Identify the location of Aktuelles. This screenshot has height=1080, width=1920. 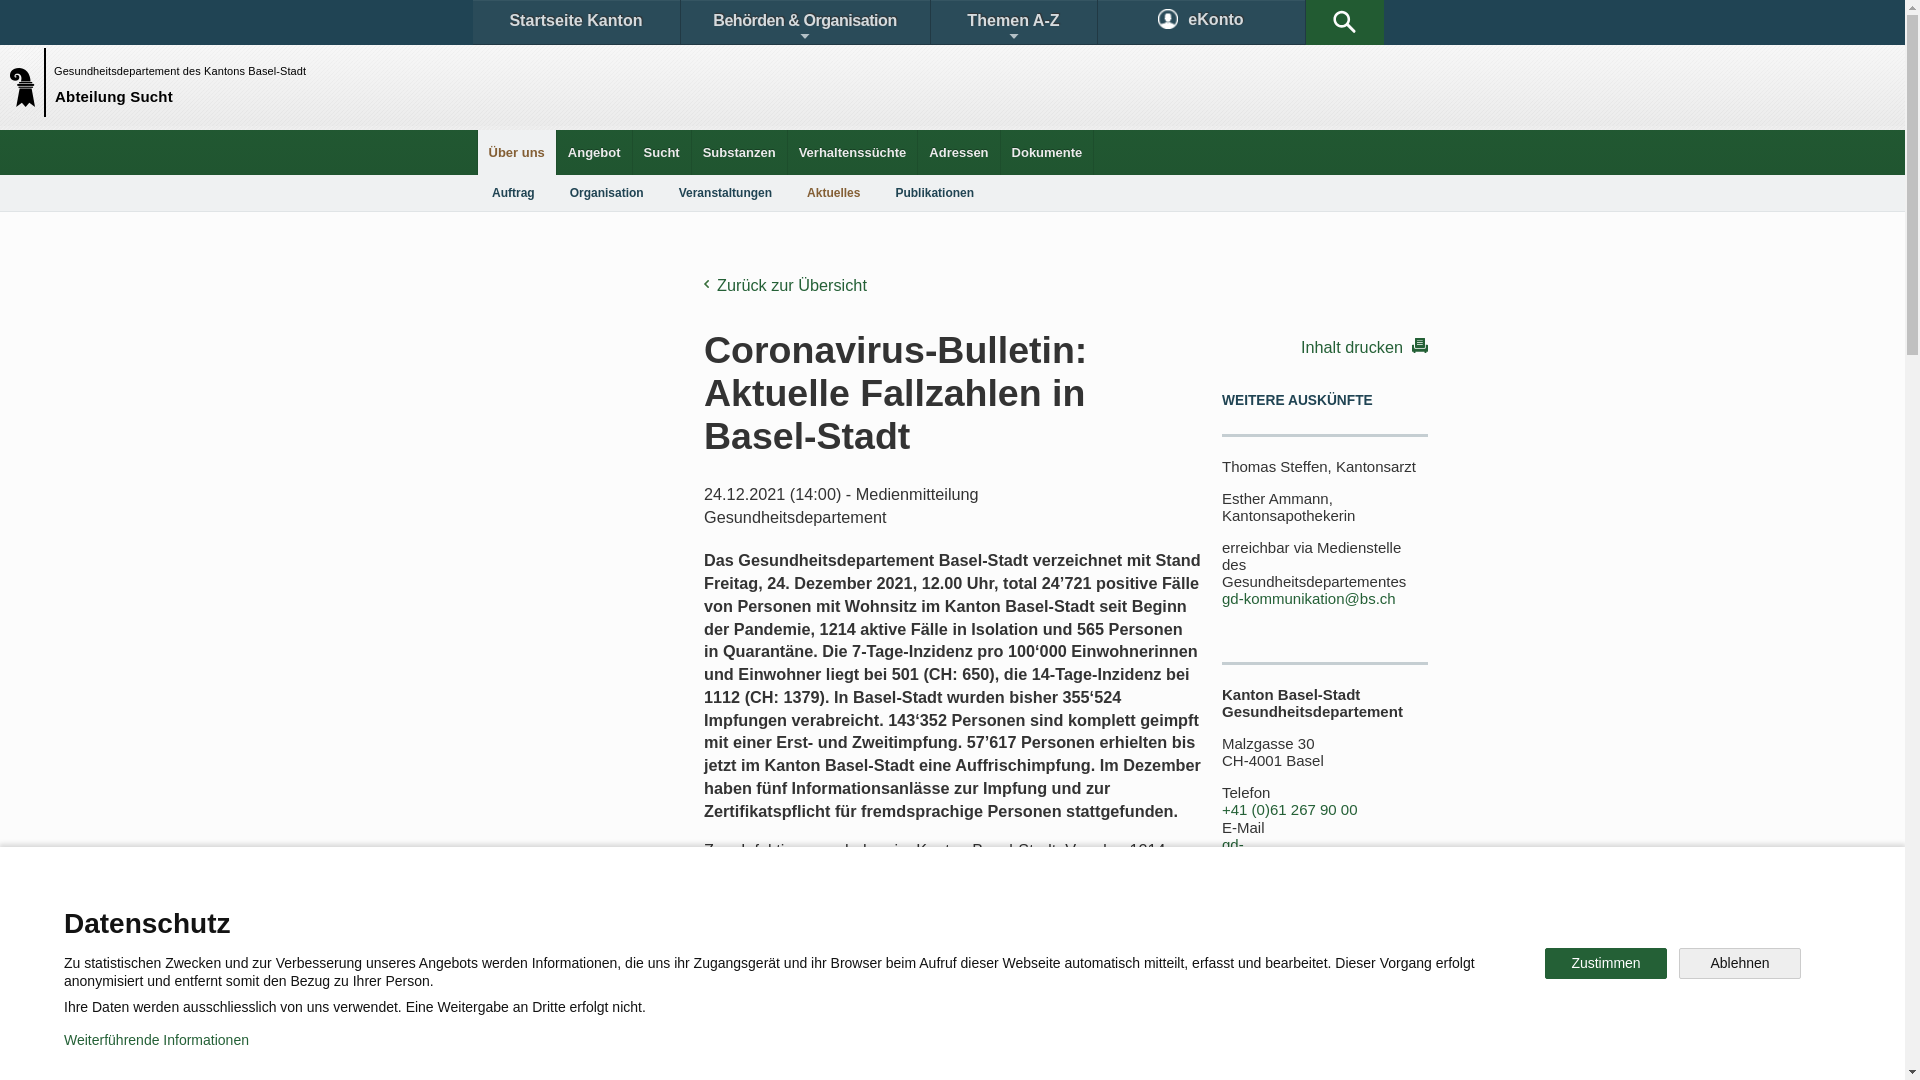
(834, 193).